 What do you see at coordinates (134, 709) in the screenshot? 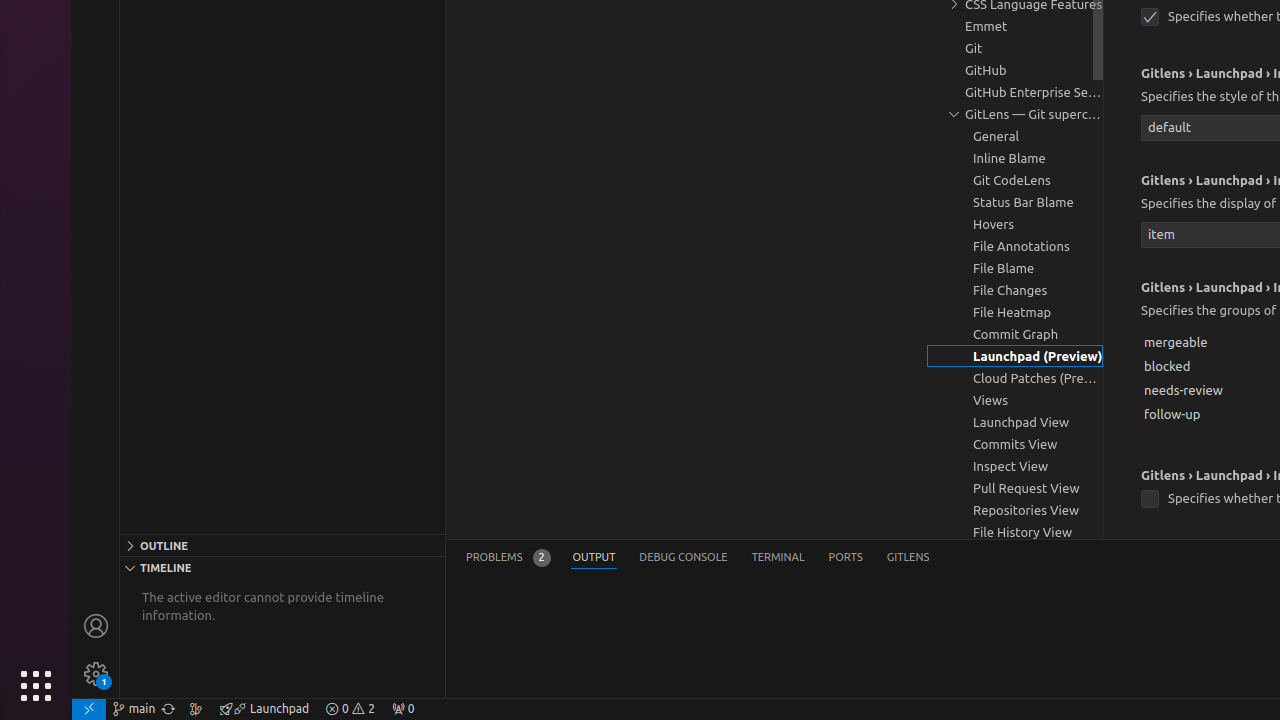
I see `OSWorld (Git) - main, Checkout Branch/Tag...` at bounding box center [134, 709].